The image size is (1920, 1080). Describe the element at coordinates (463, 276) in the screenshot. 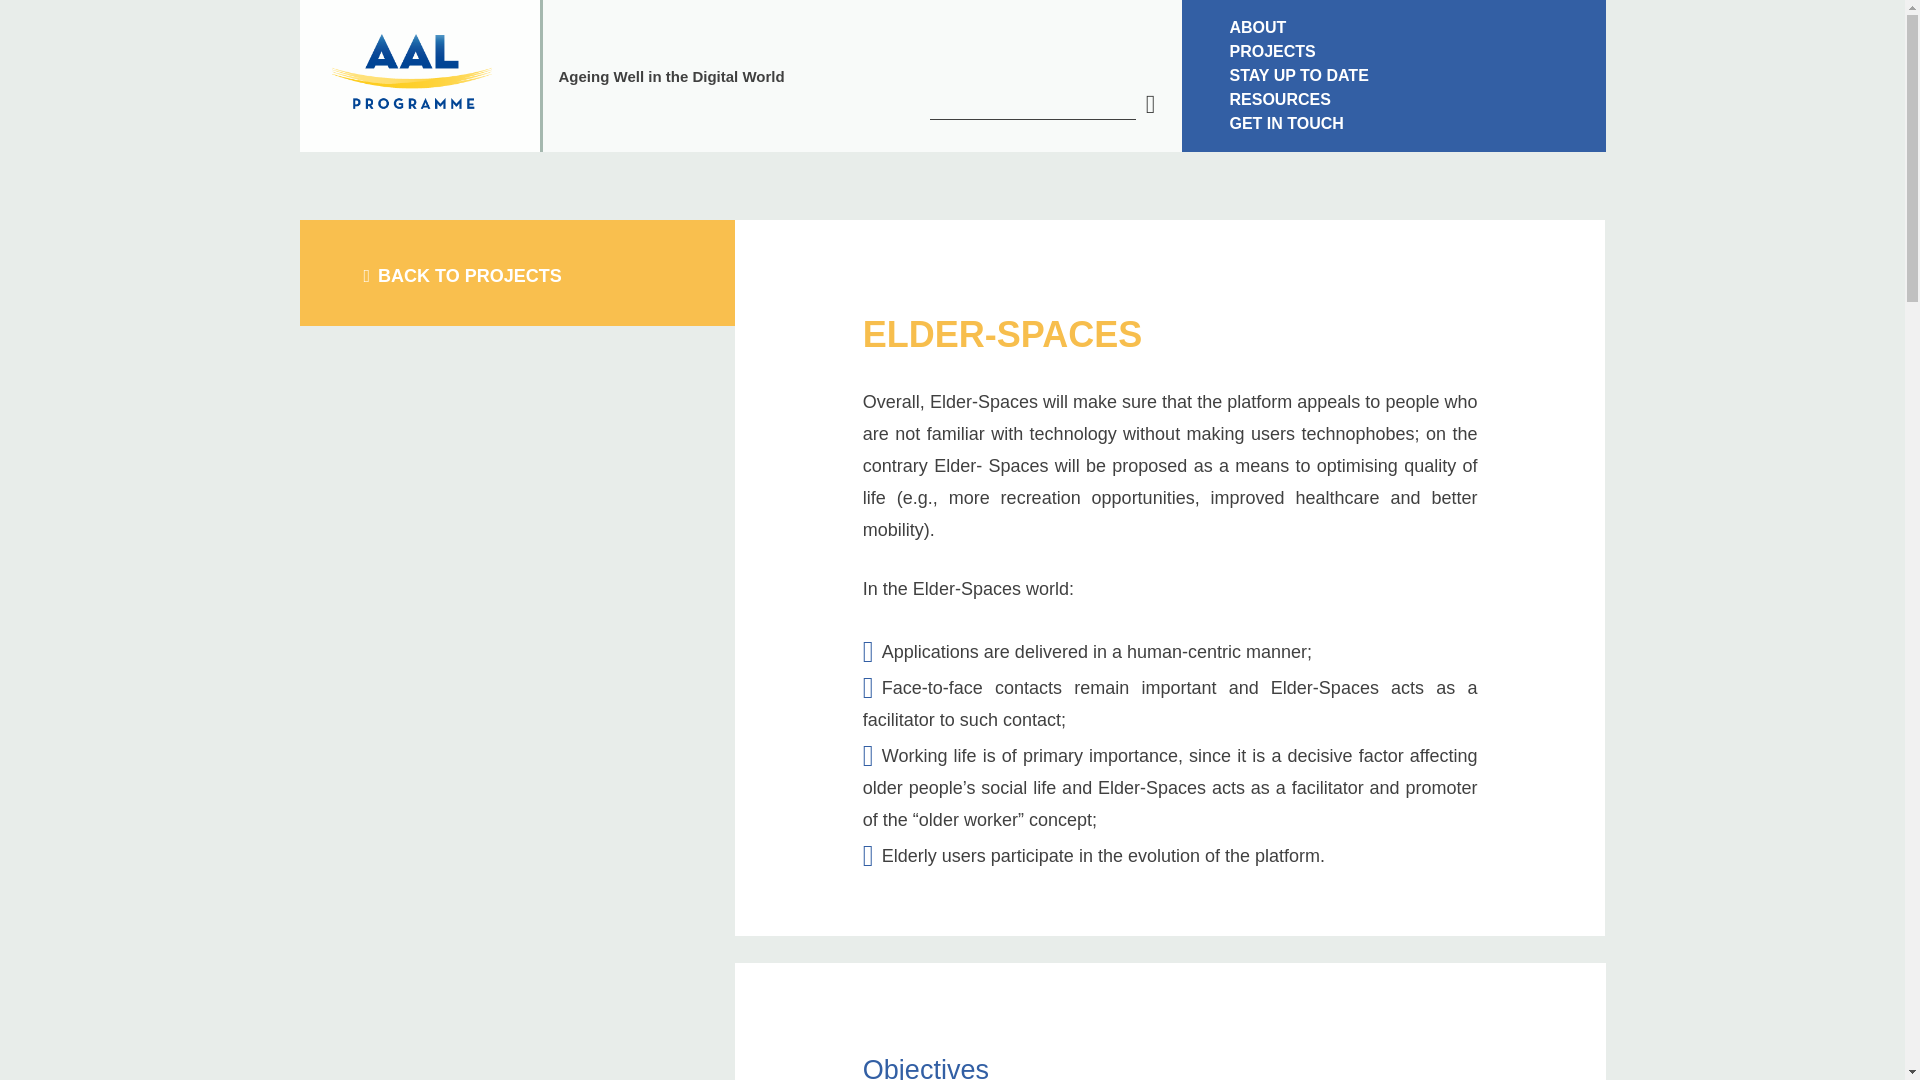

I see `BACK TO PROJECTS` at that location.